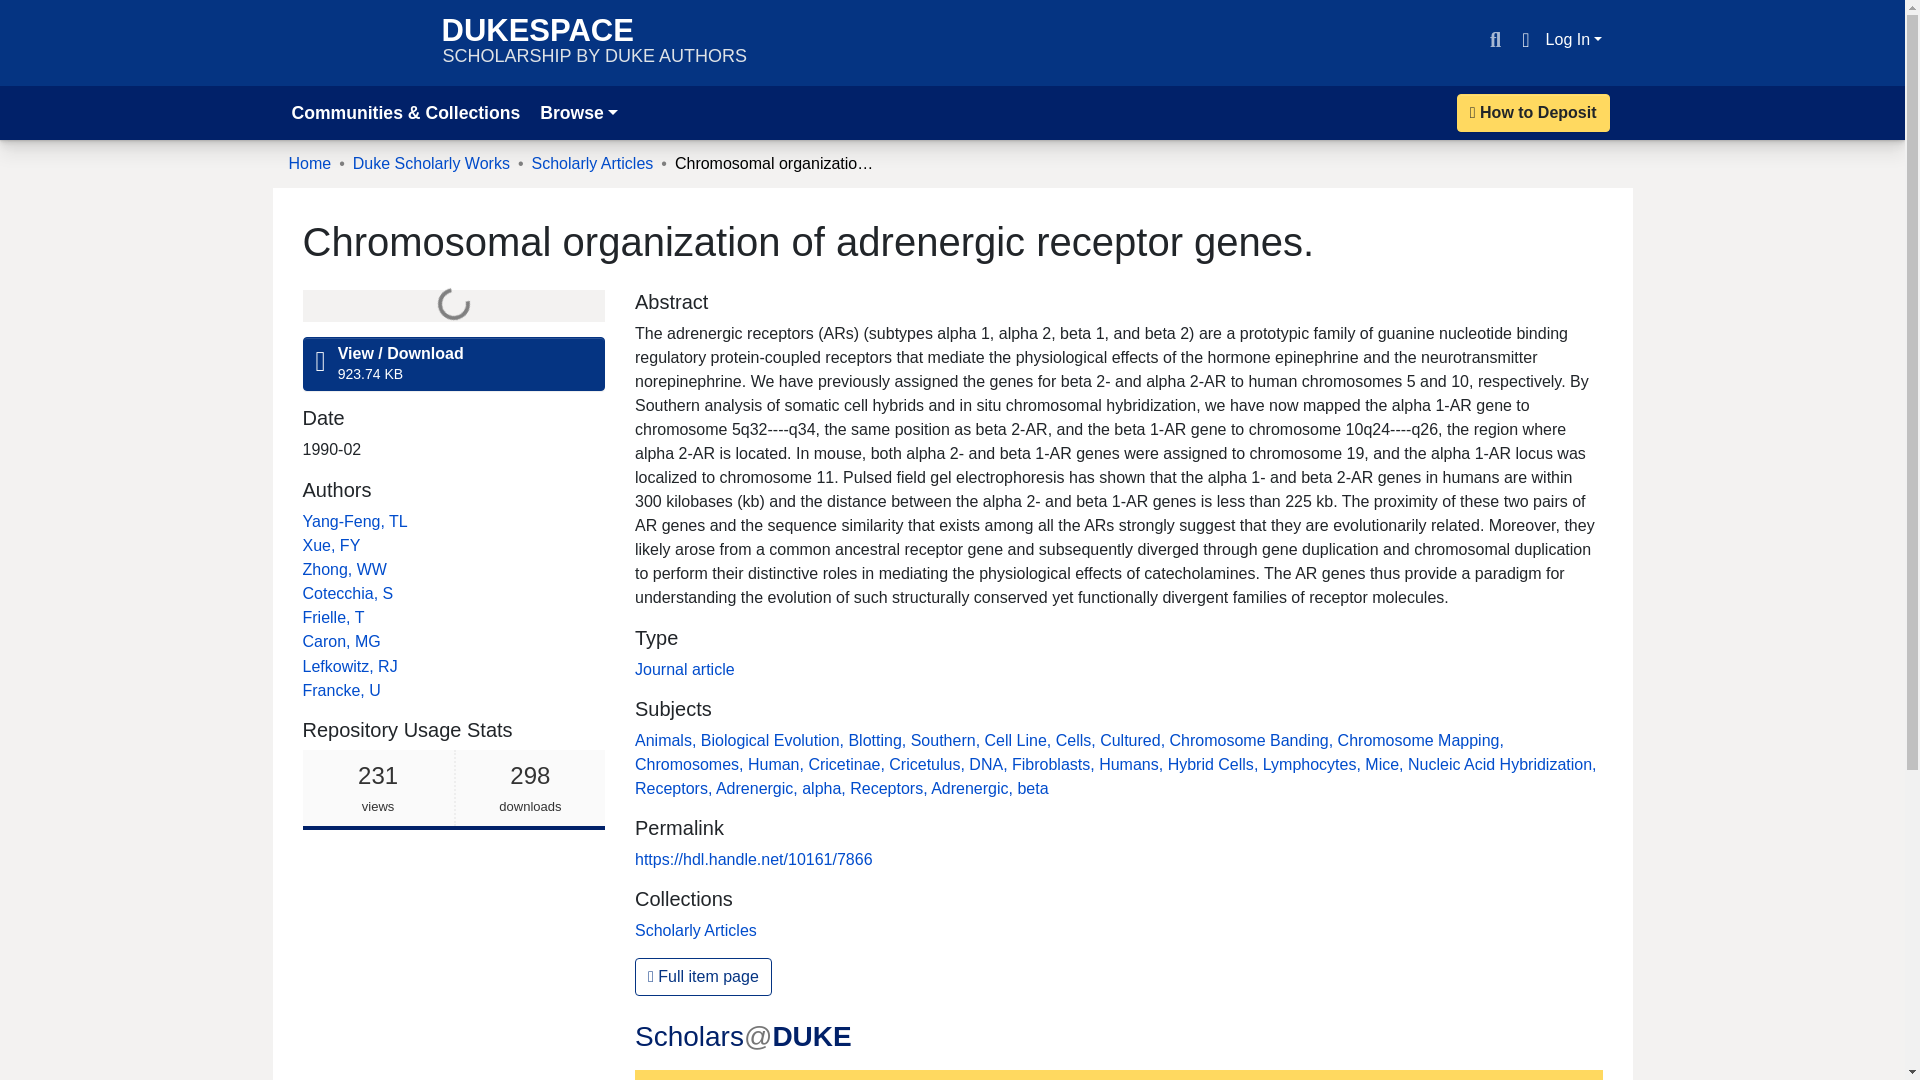 The width and height of the screenshot is (1920, 1080). Describe the element at coordinates (309, 164) in the screenshot. I see `Lefkowitz, RJ` at that location.